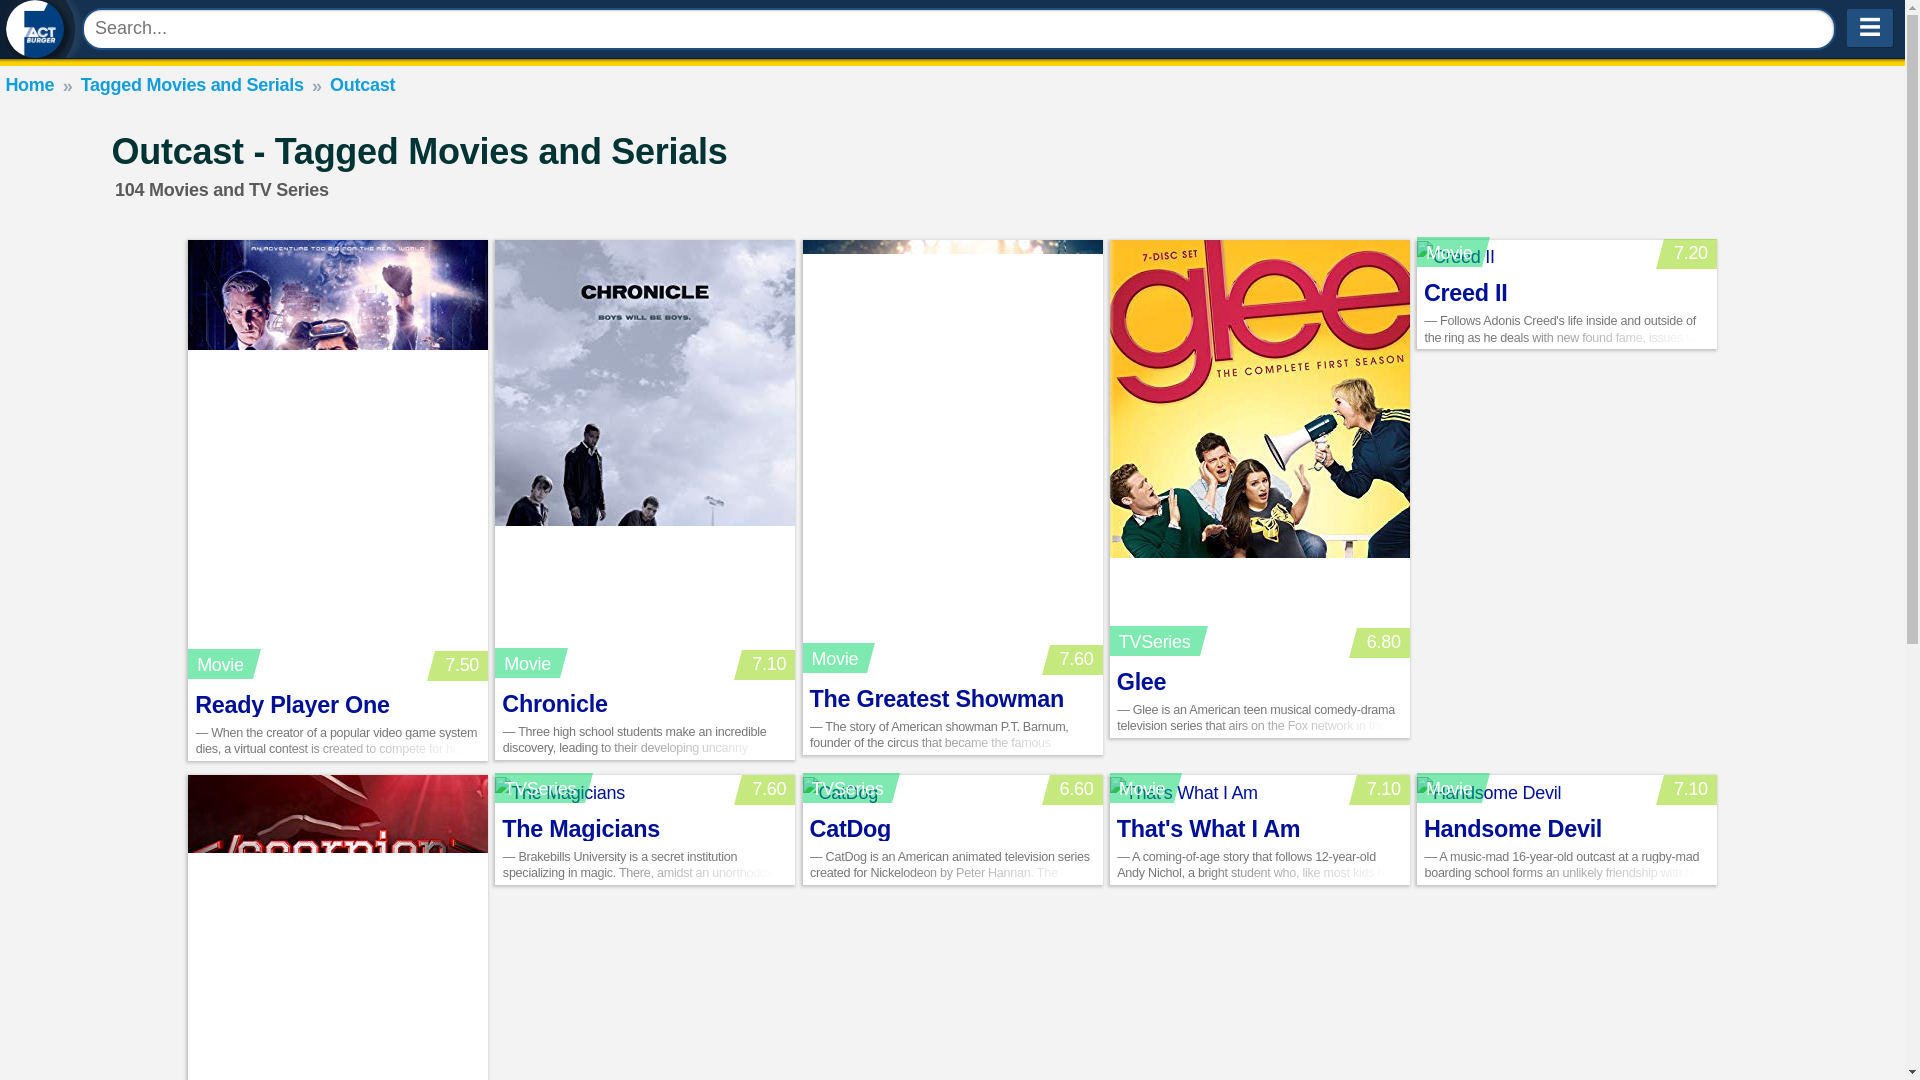  I want to click on Tagged Movies and Serials, so click(192, 84).